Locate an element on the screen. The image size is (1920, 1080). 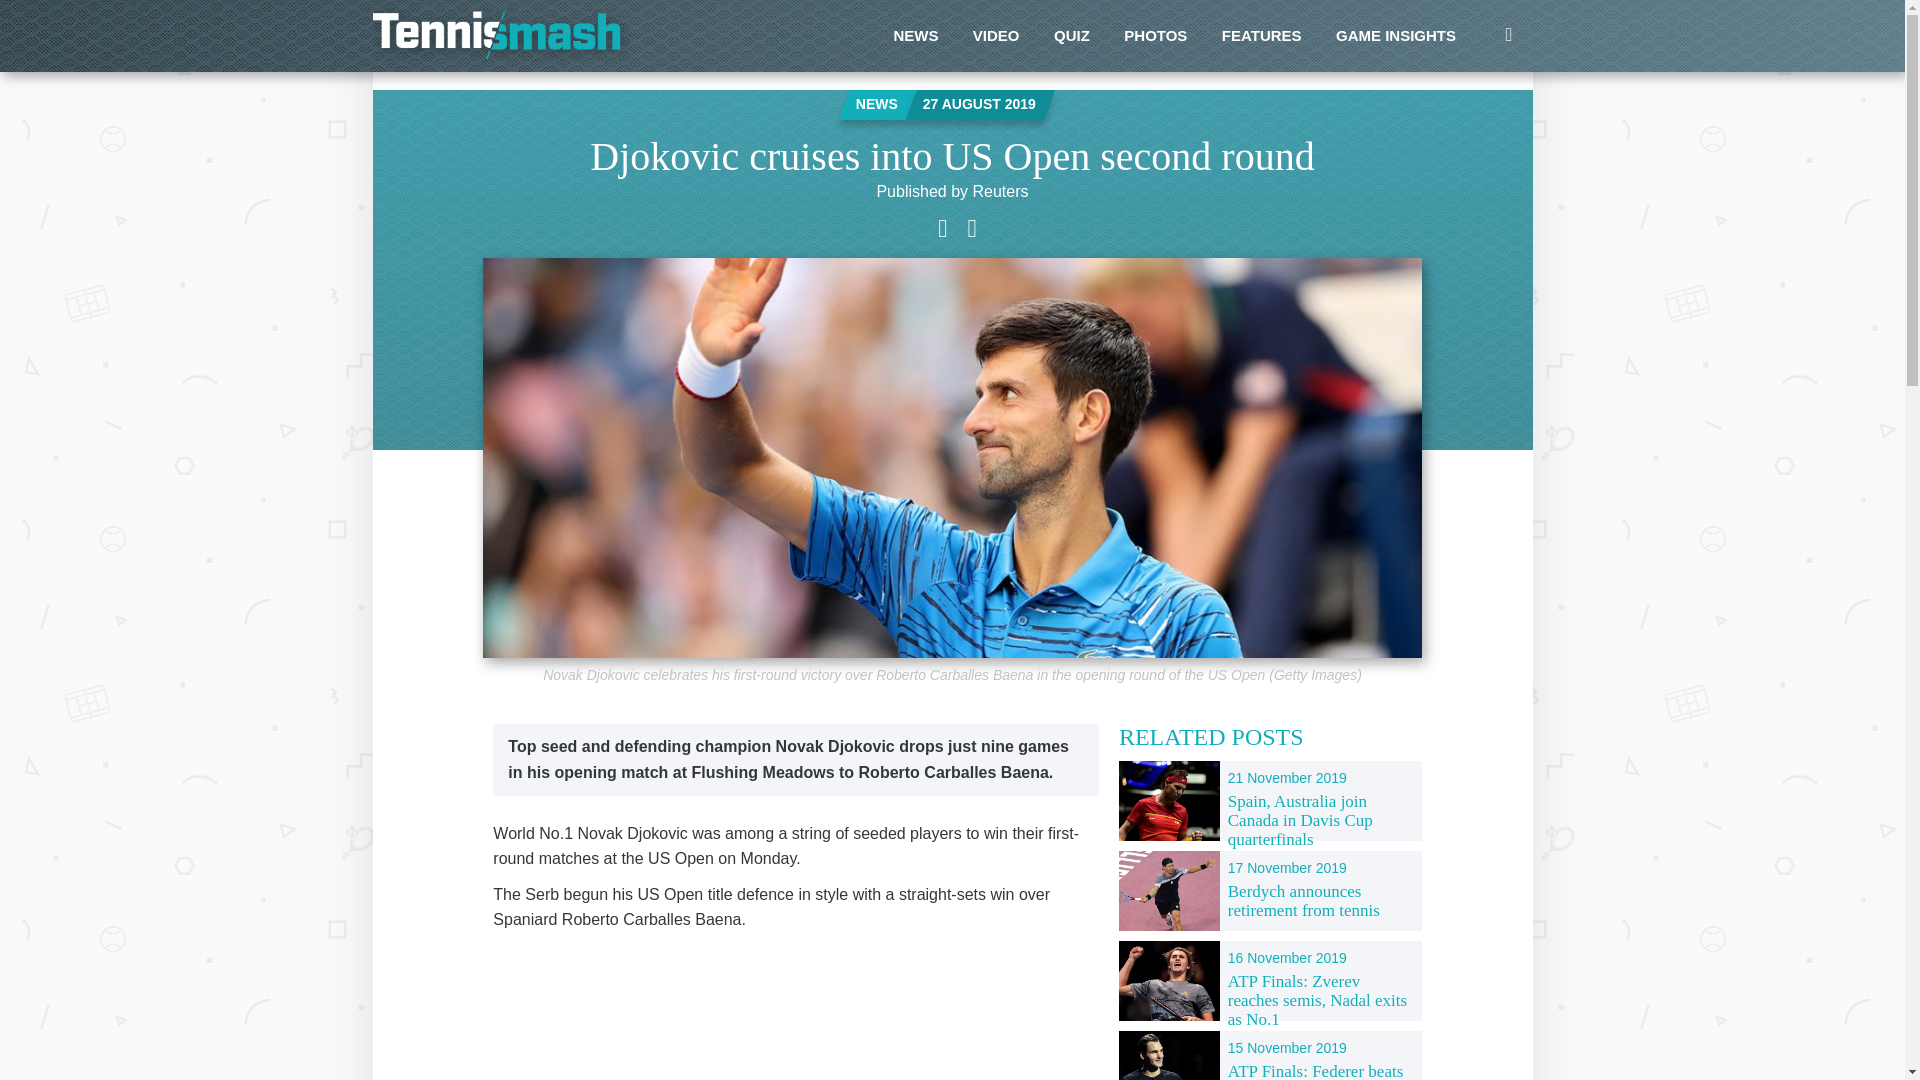
FEATURES is located at coordinates (1262, 36).